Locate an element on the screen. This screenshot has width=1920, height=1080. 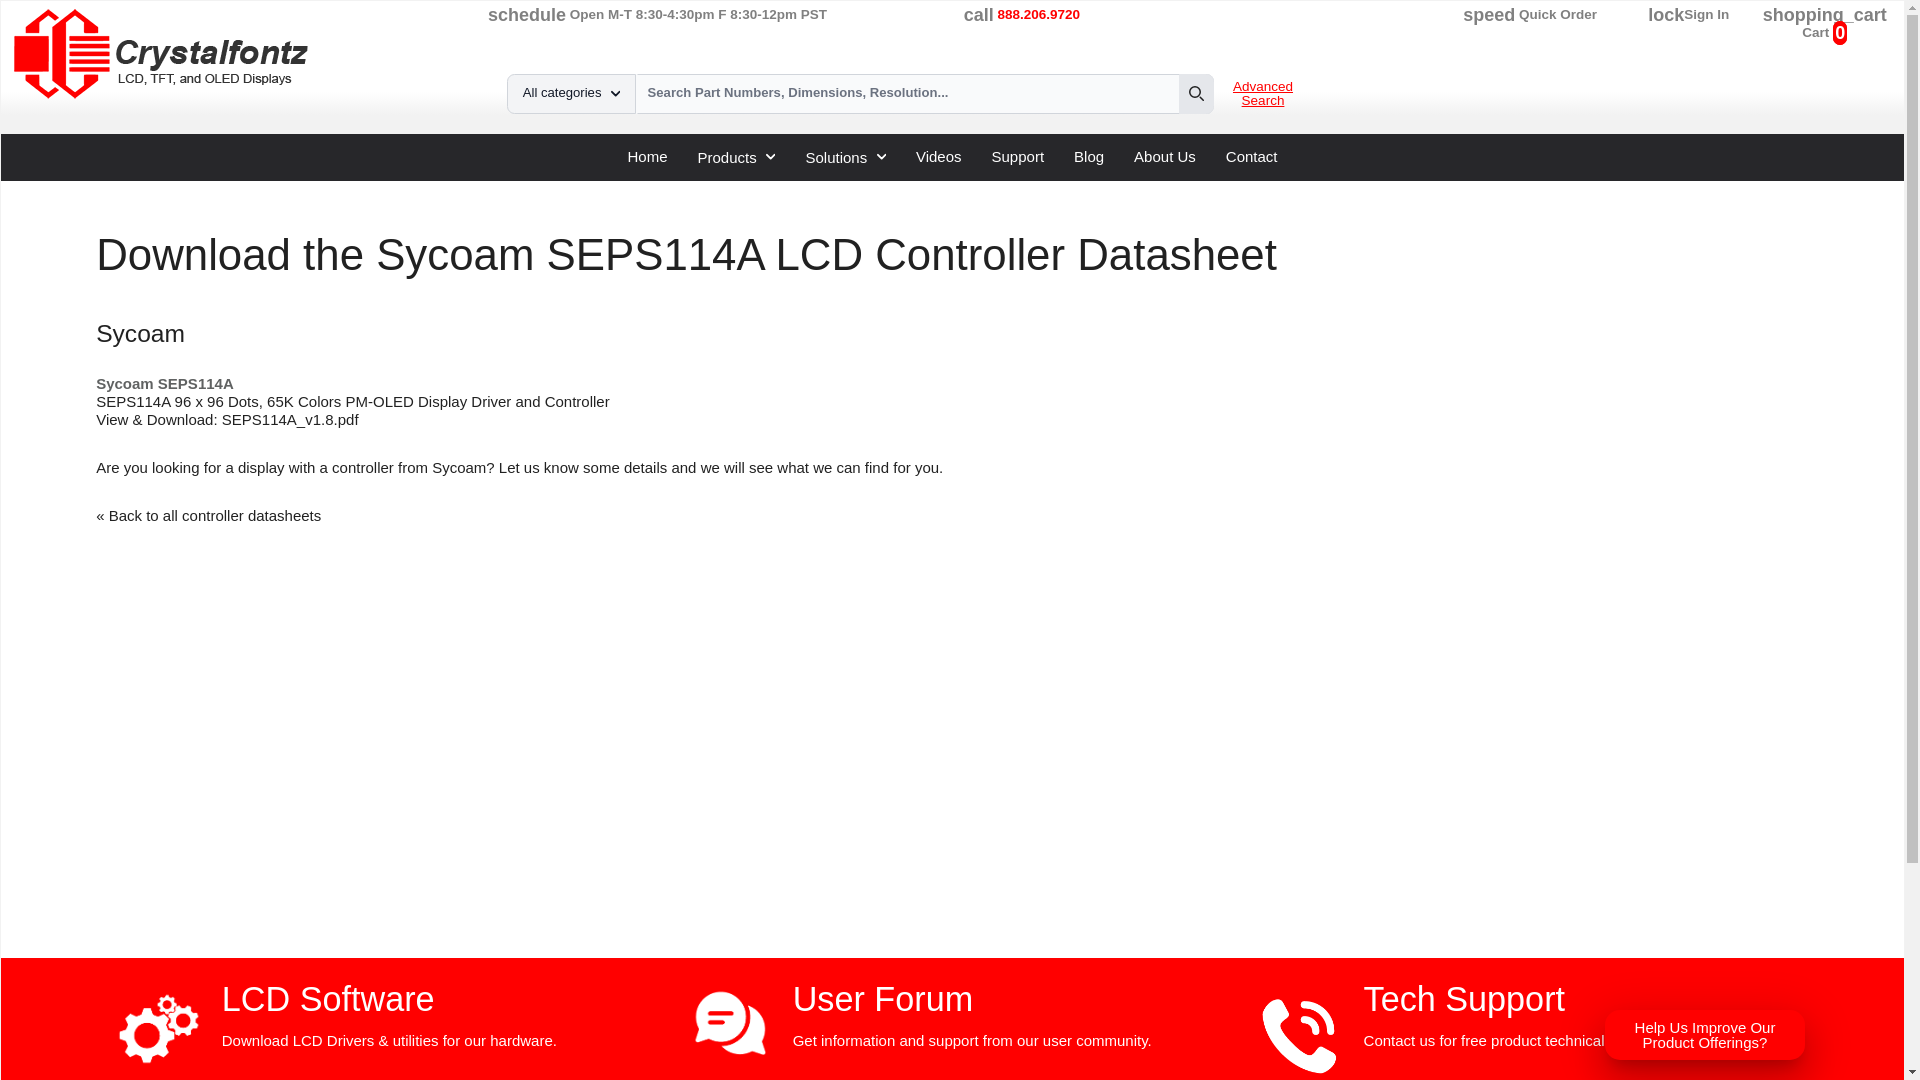
Solutions is located at coordinates (844, 156).